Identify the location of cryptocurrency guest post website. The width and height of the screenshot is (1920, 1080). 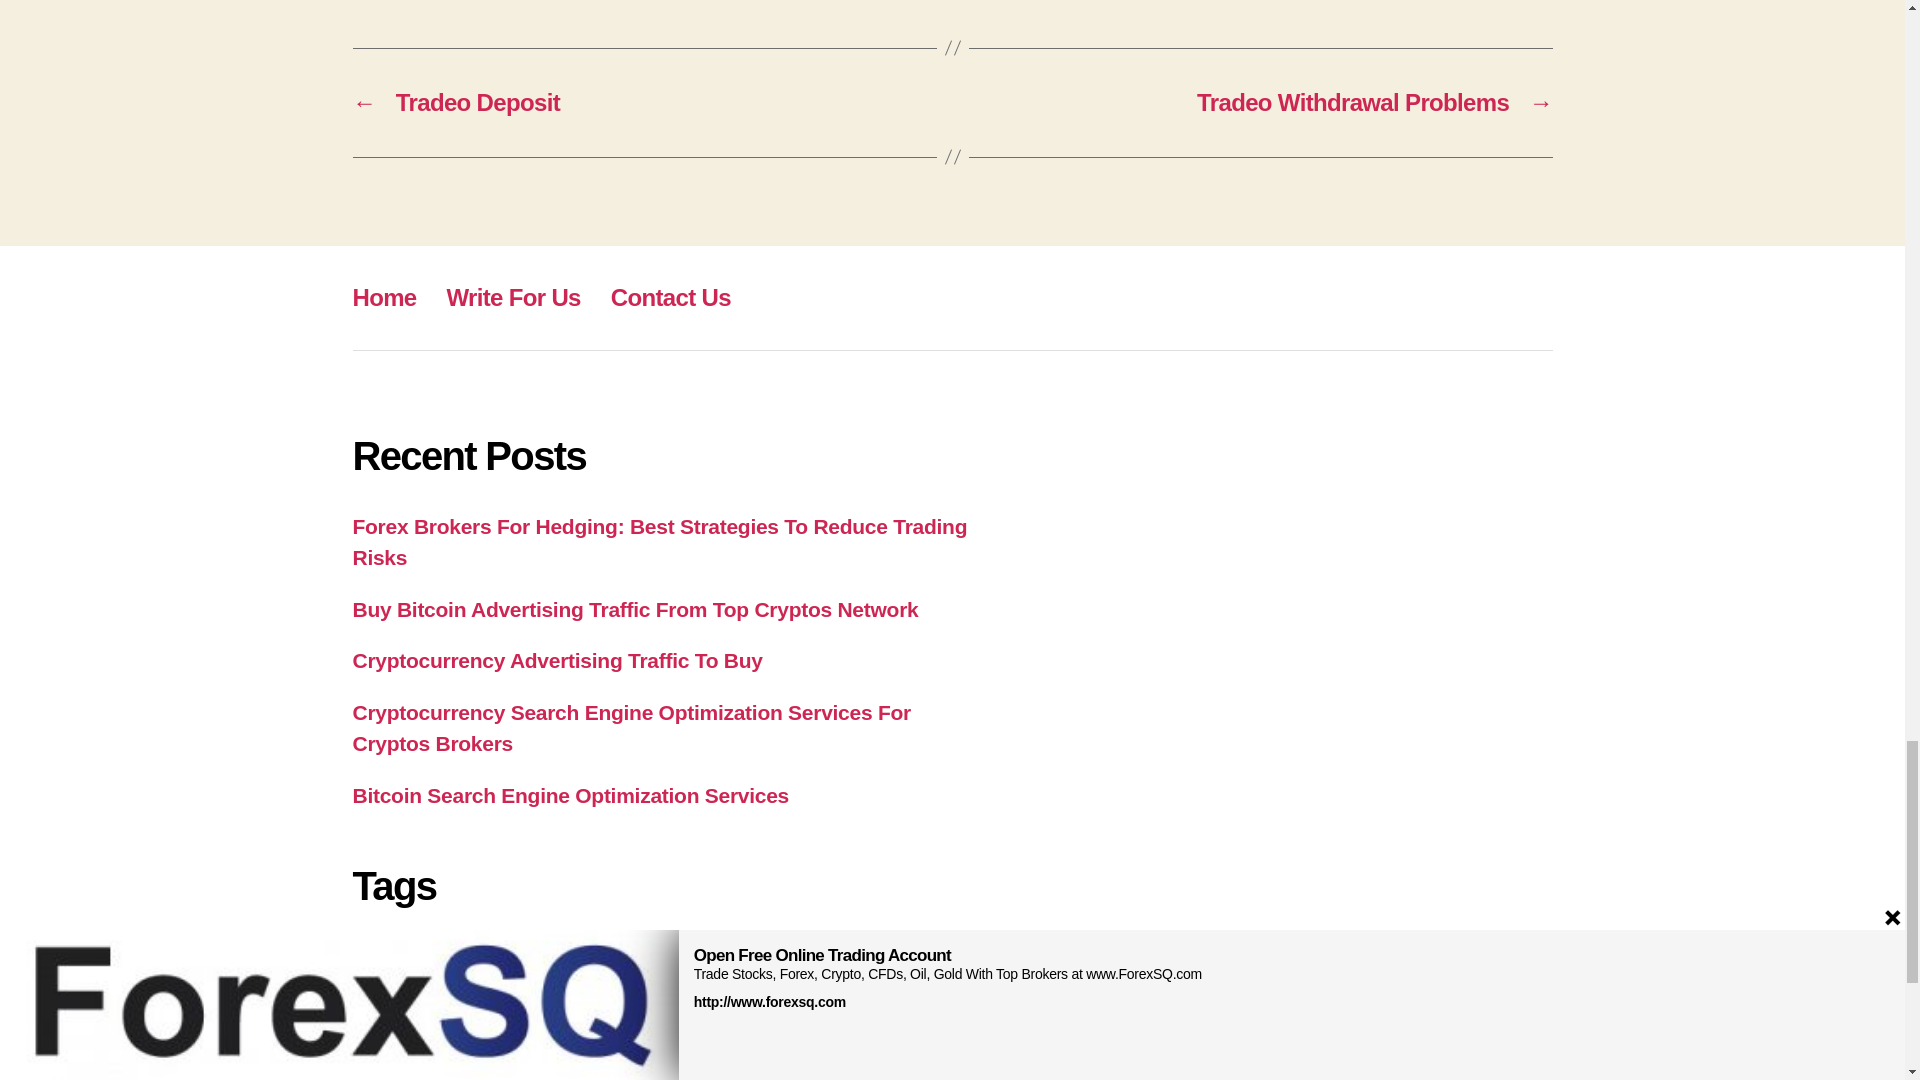
(436, 1003).